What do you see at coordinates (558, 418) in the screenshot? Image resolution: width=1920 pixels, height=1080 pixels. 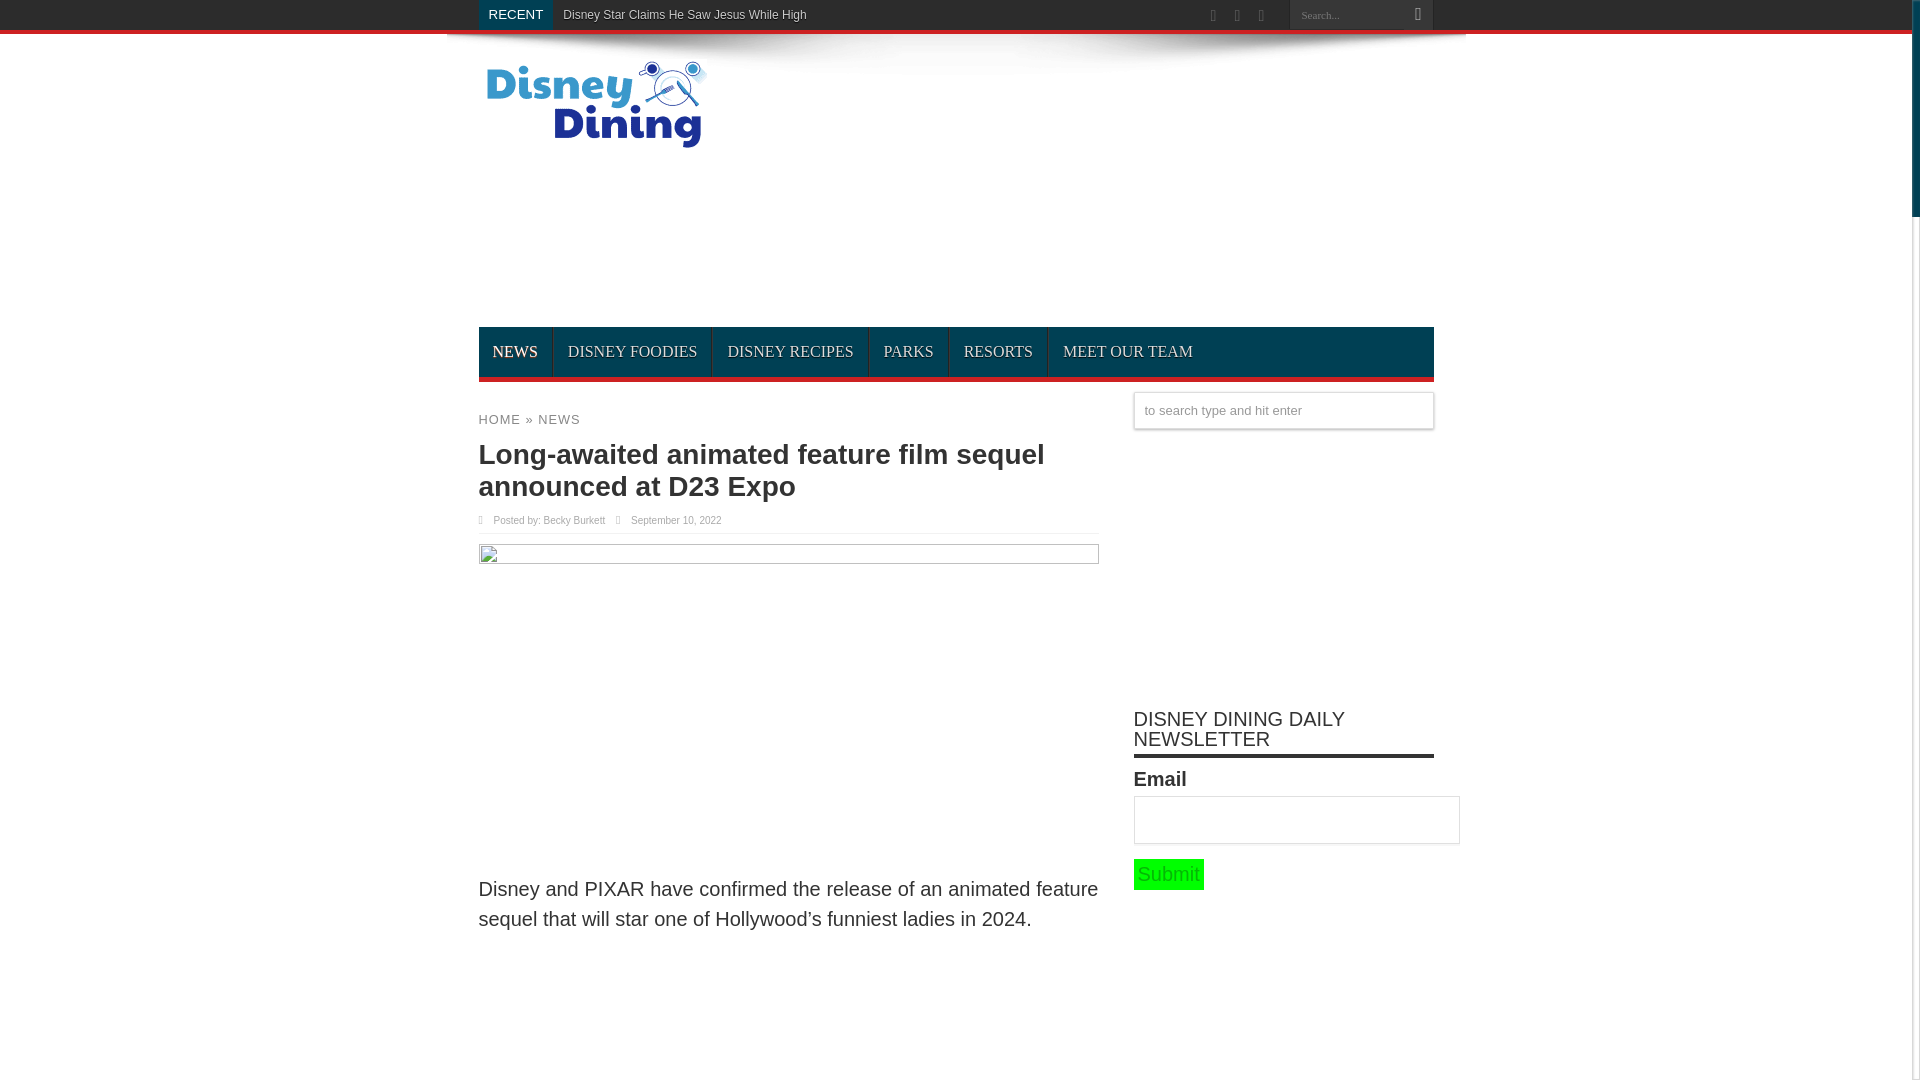 I see `NEWS` at bounding box center [558, 418].